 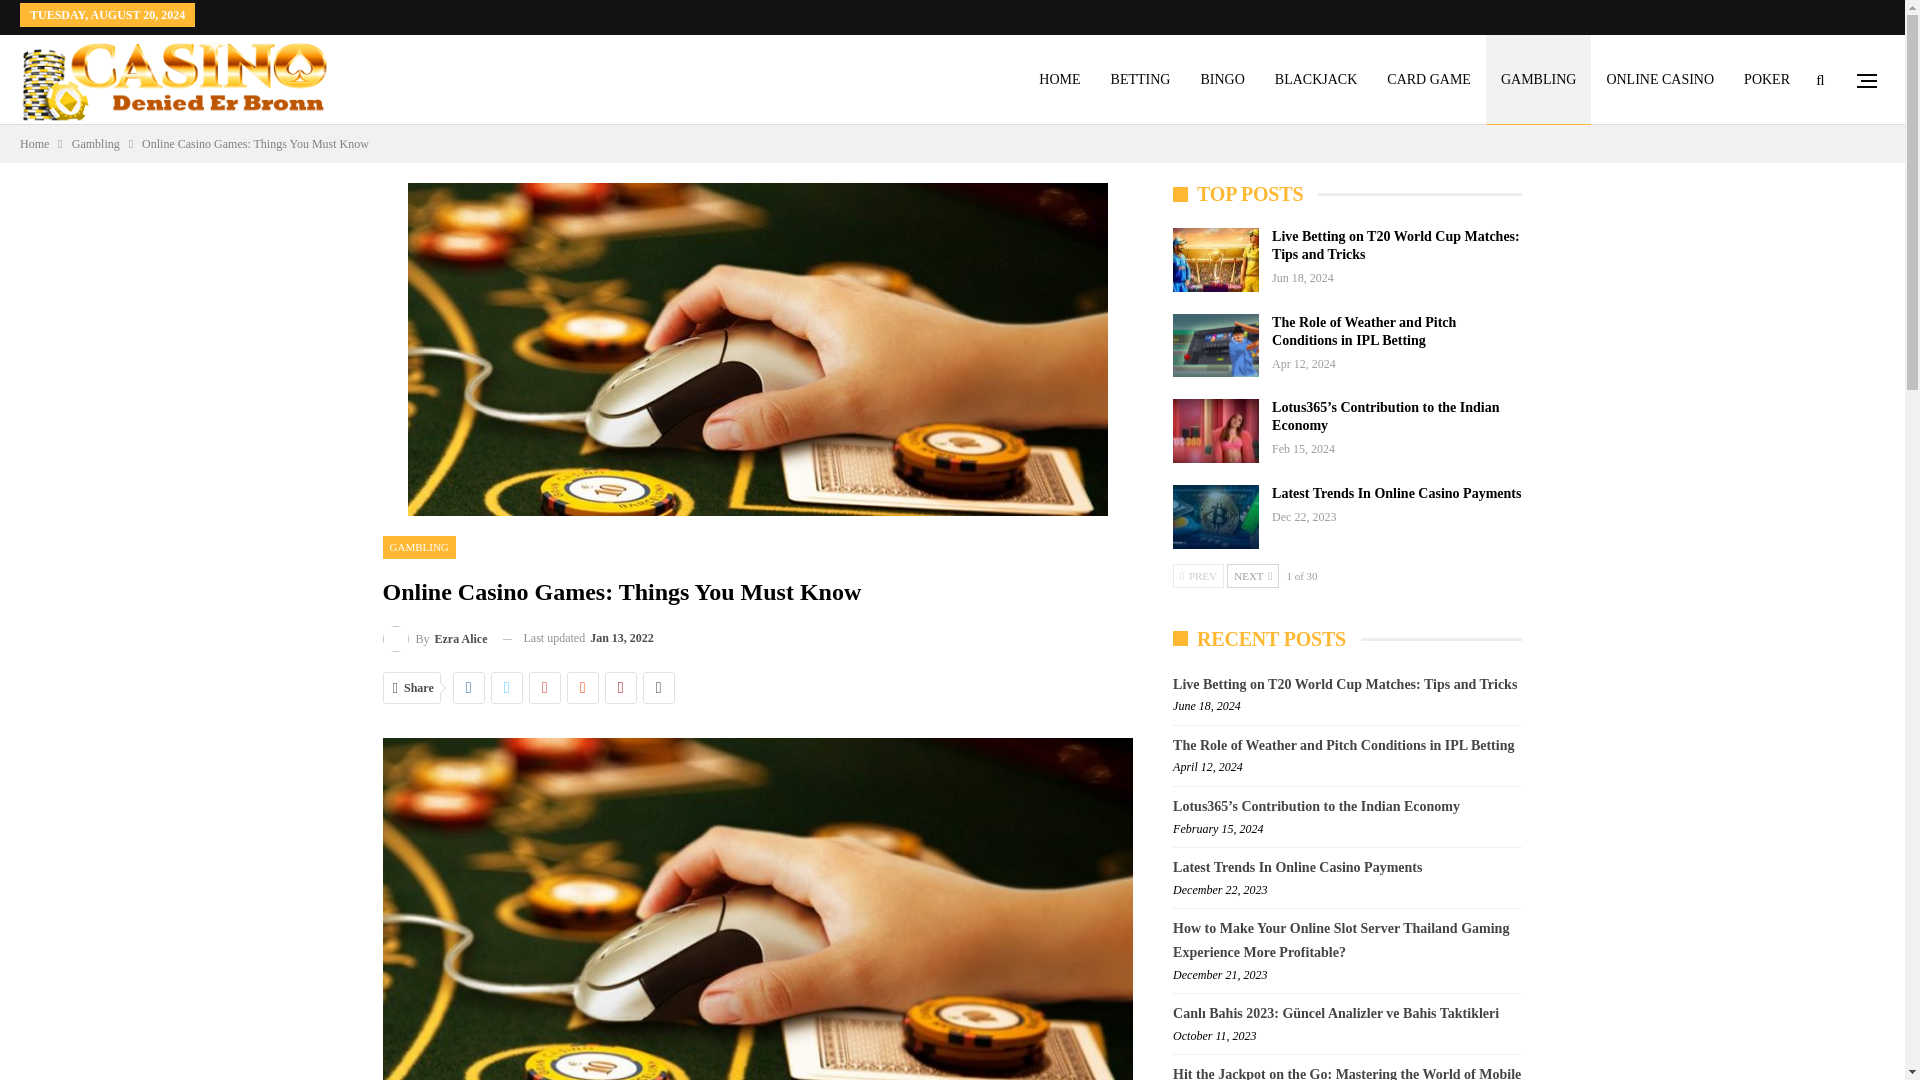 I want to click on Gambling, so click(x=96, y=144).